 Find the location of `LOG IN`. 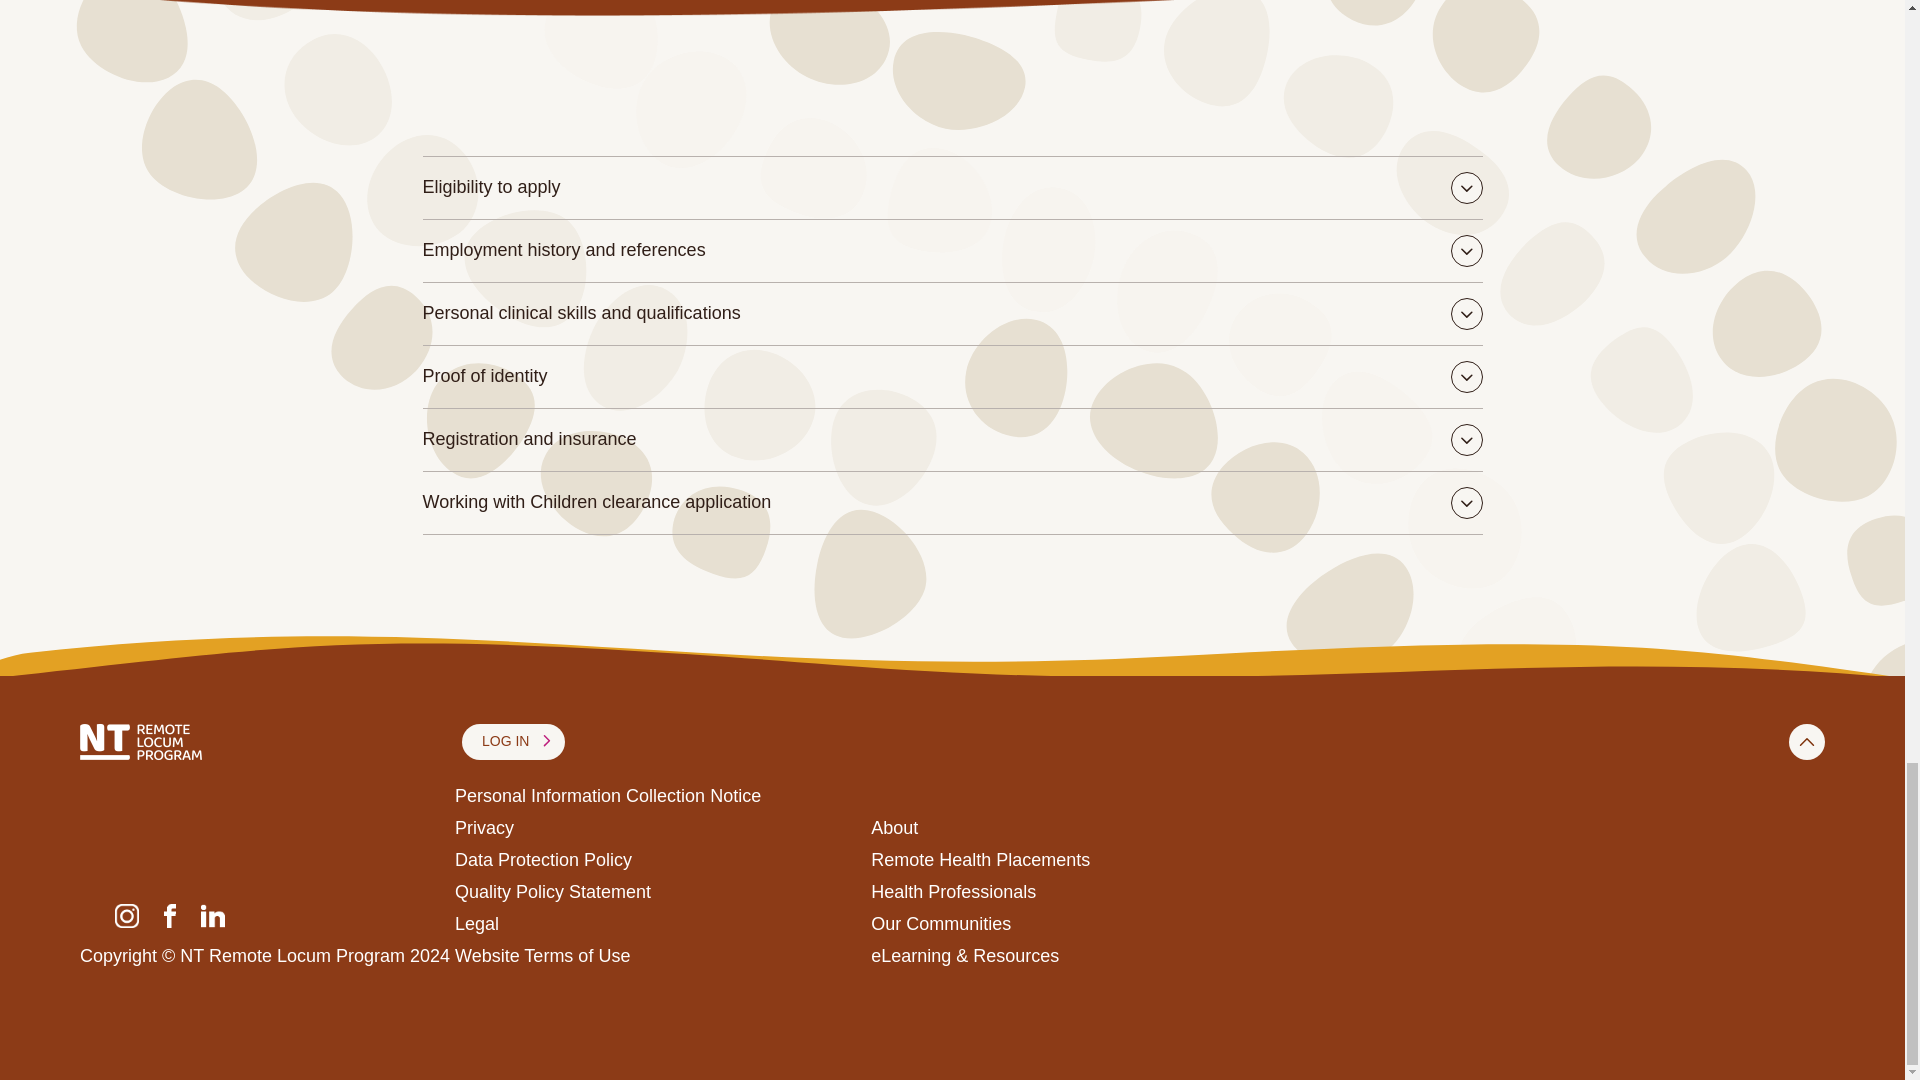

LOG IN is located at coordinates (513, 742).